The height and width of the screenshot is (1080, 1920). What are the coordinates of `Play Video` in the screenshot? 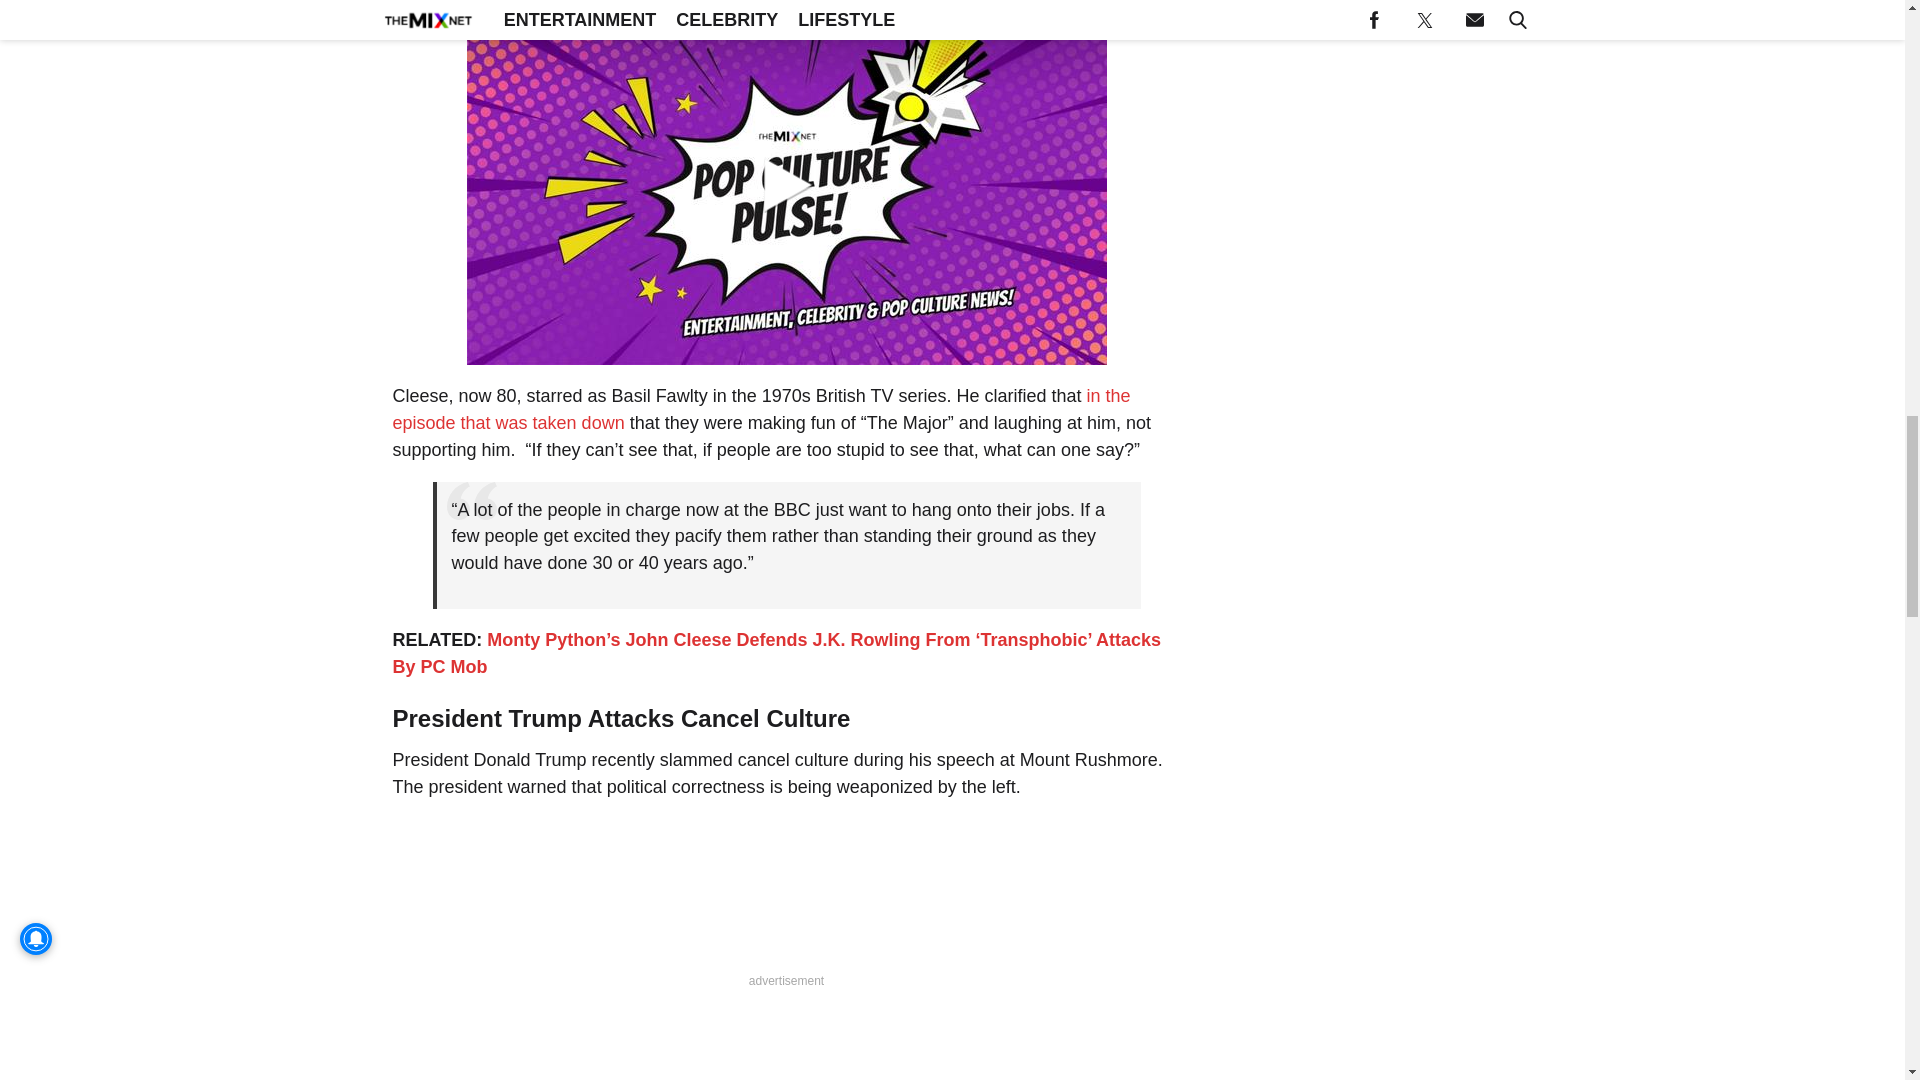 It's located at (786, 185).